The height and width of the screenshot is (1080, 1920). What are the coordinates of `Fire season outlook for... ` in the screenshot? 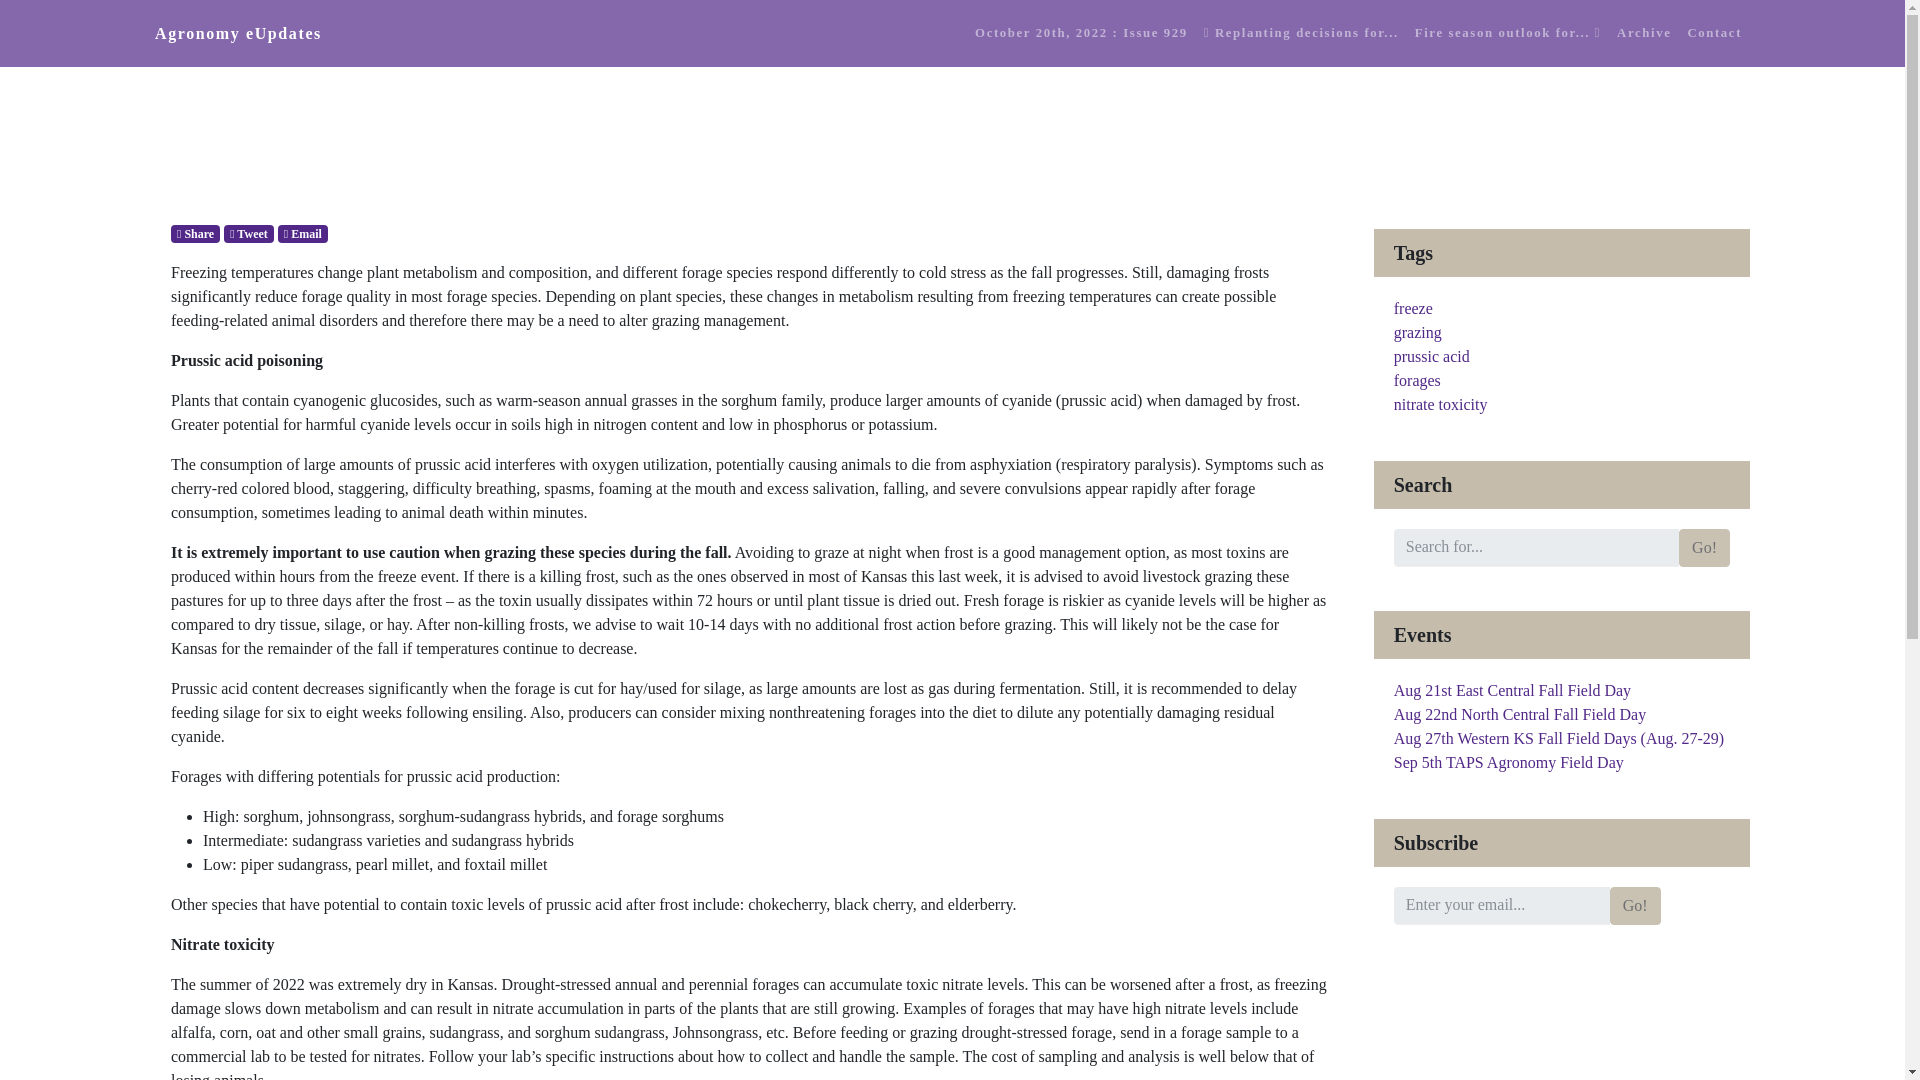 It's located at (1508, 33).